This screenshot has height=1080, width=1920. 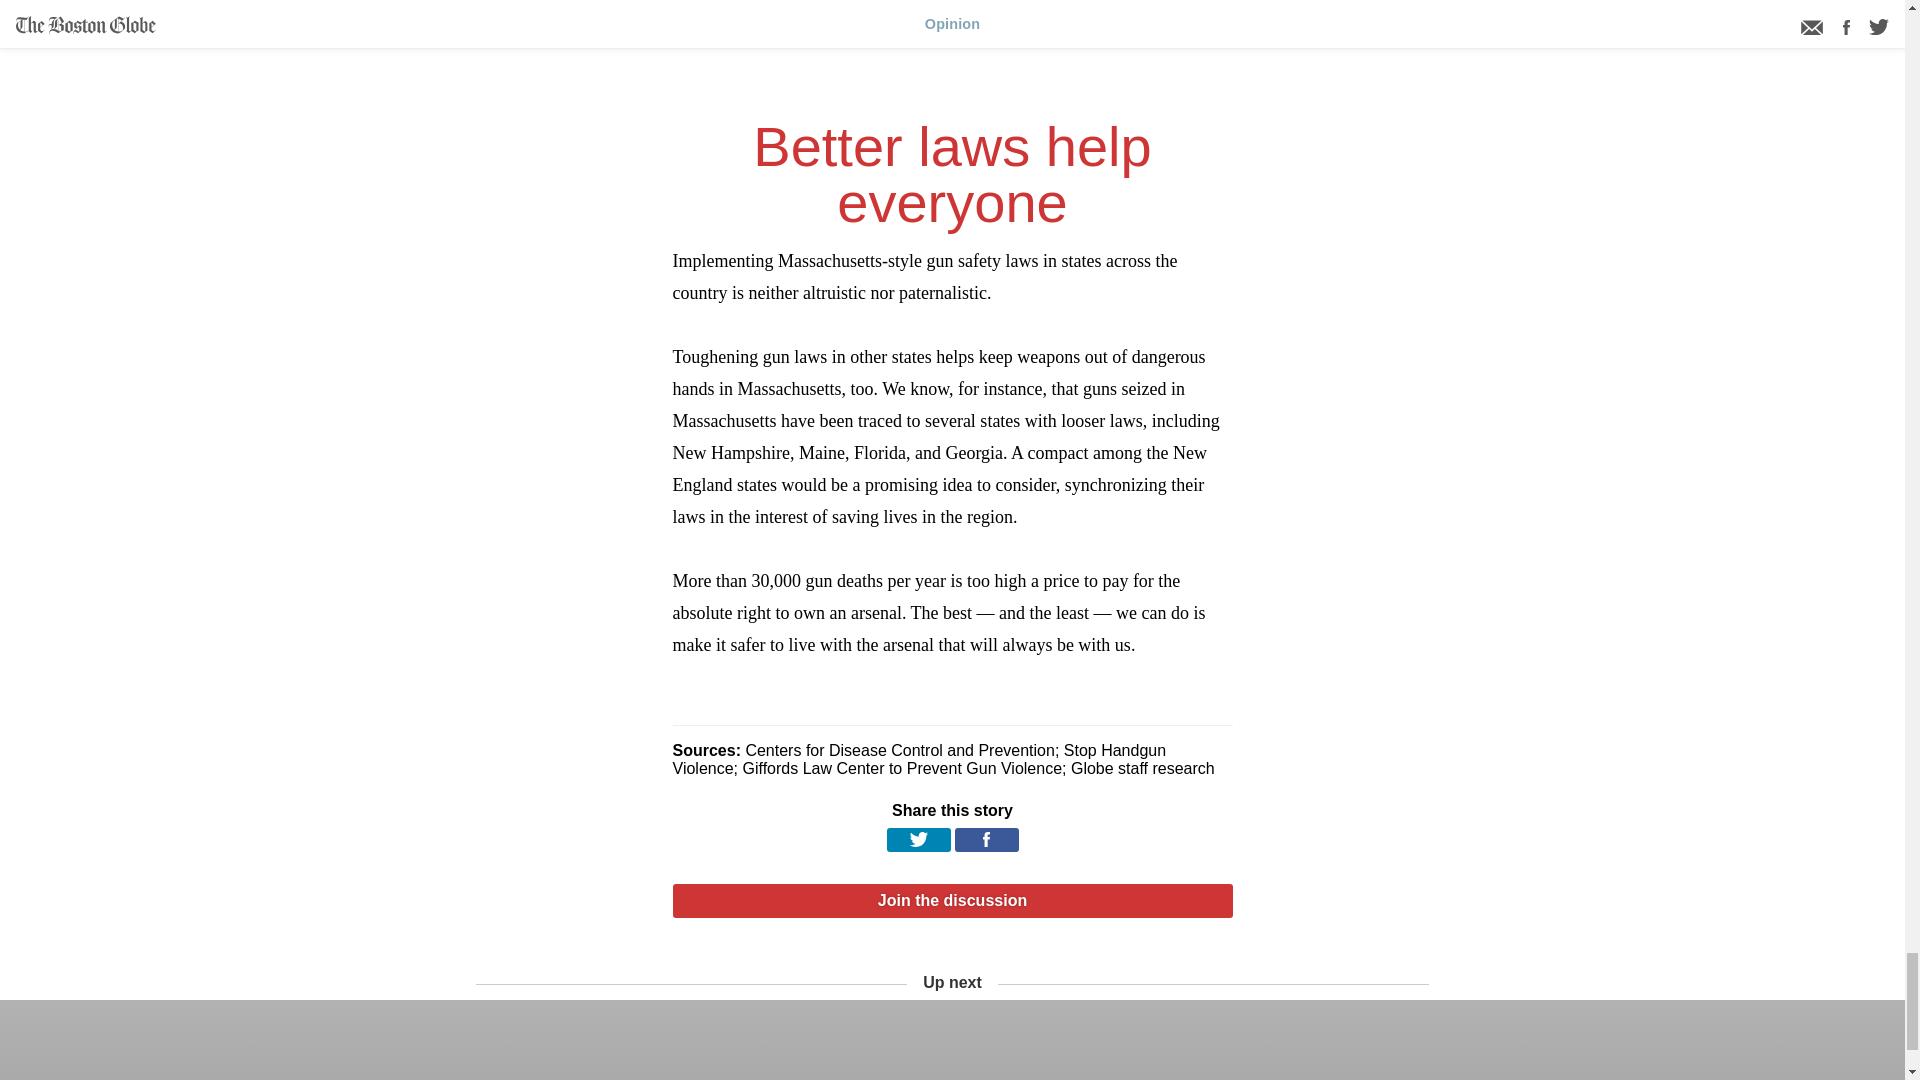 What do you see at coordinates (952, 901) in the screenshot?
I see `Join the discussion` at bounding box center [952, 901].